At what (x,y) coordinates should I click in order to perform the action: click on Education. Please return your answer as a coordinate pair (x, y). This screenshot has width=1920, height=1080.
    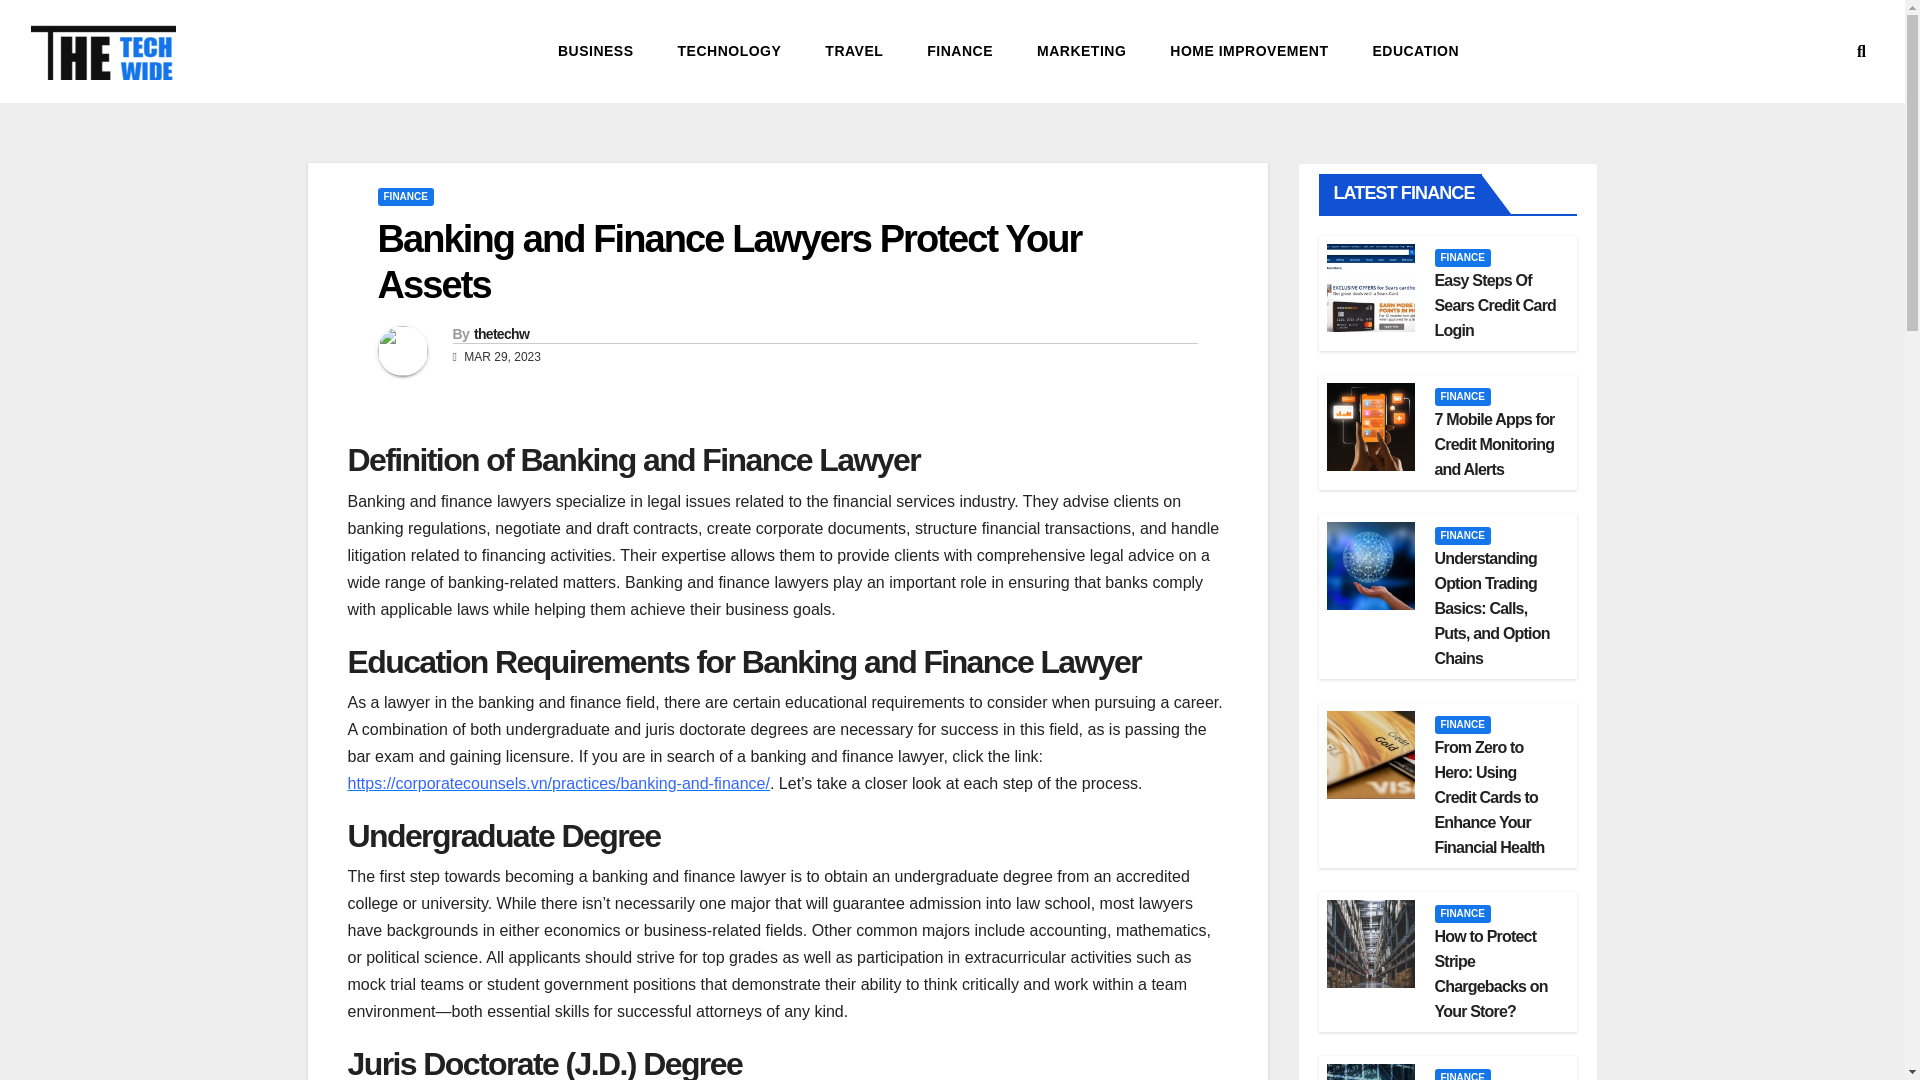
    Looking at the image, I should click on (1414, 50).